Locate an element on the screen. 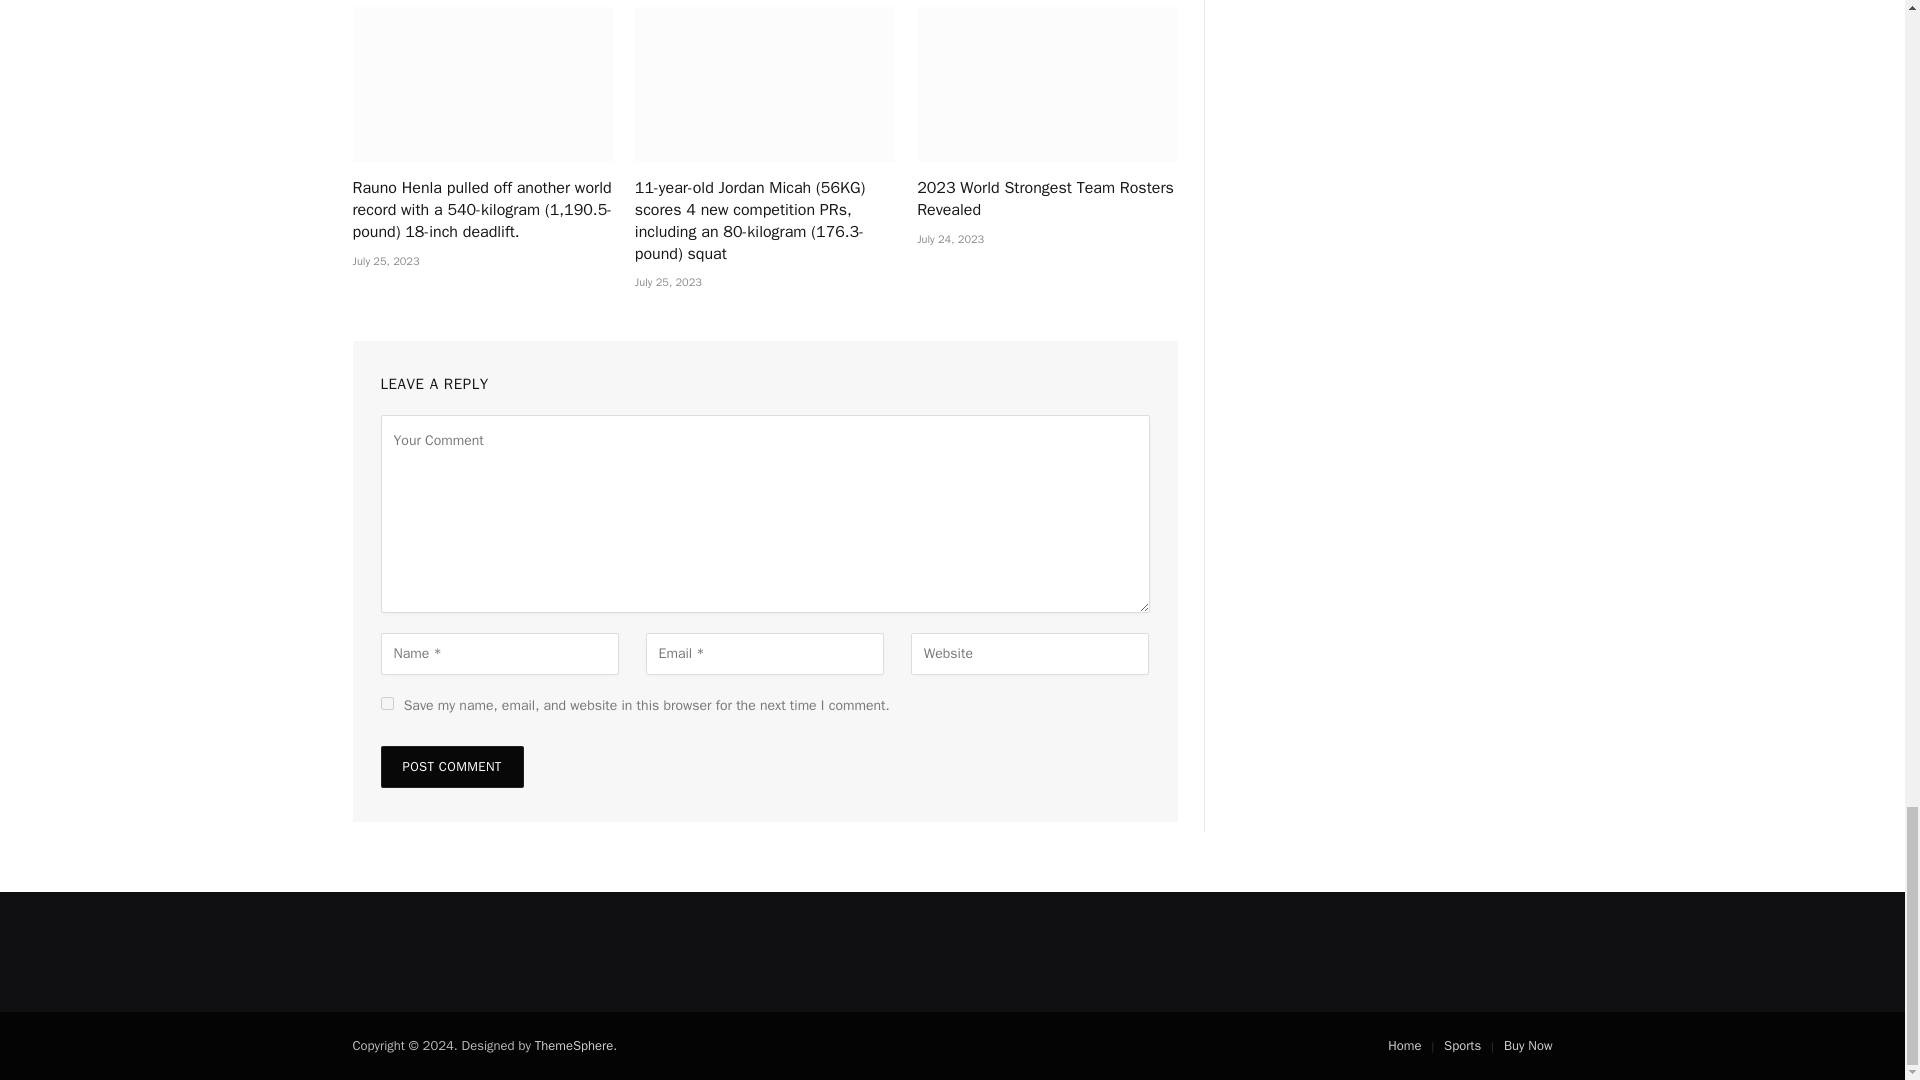 Image resolution: width=1920 pixels, height=1080 pixels. 2023 World Strongest Team Rosters Revealed is located at coordinates (1046, 200).